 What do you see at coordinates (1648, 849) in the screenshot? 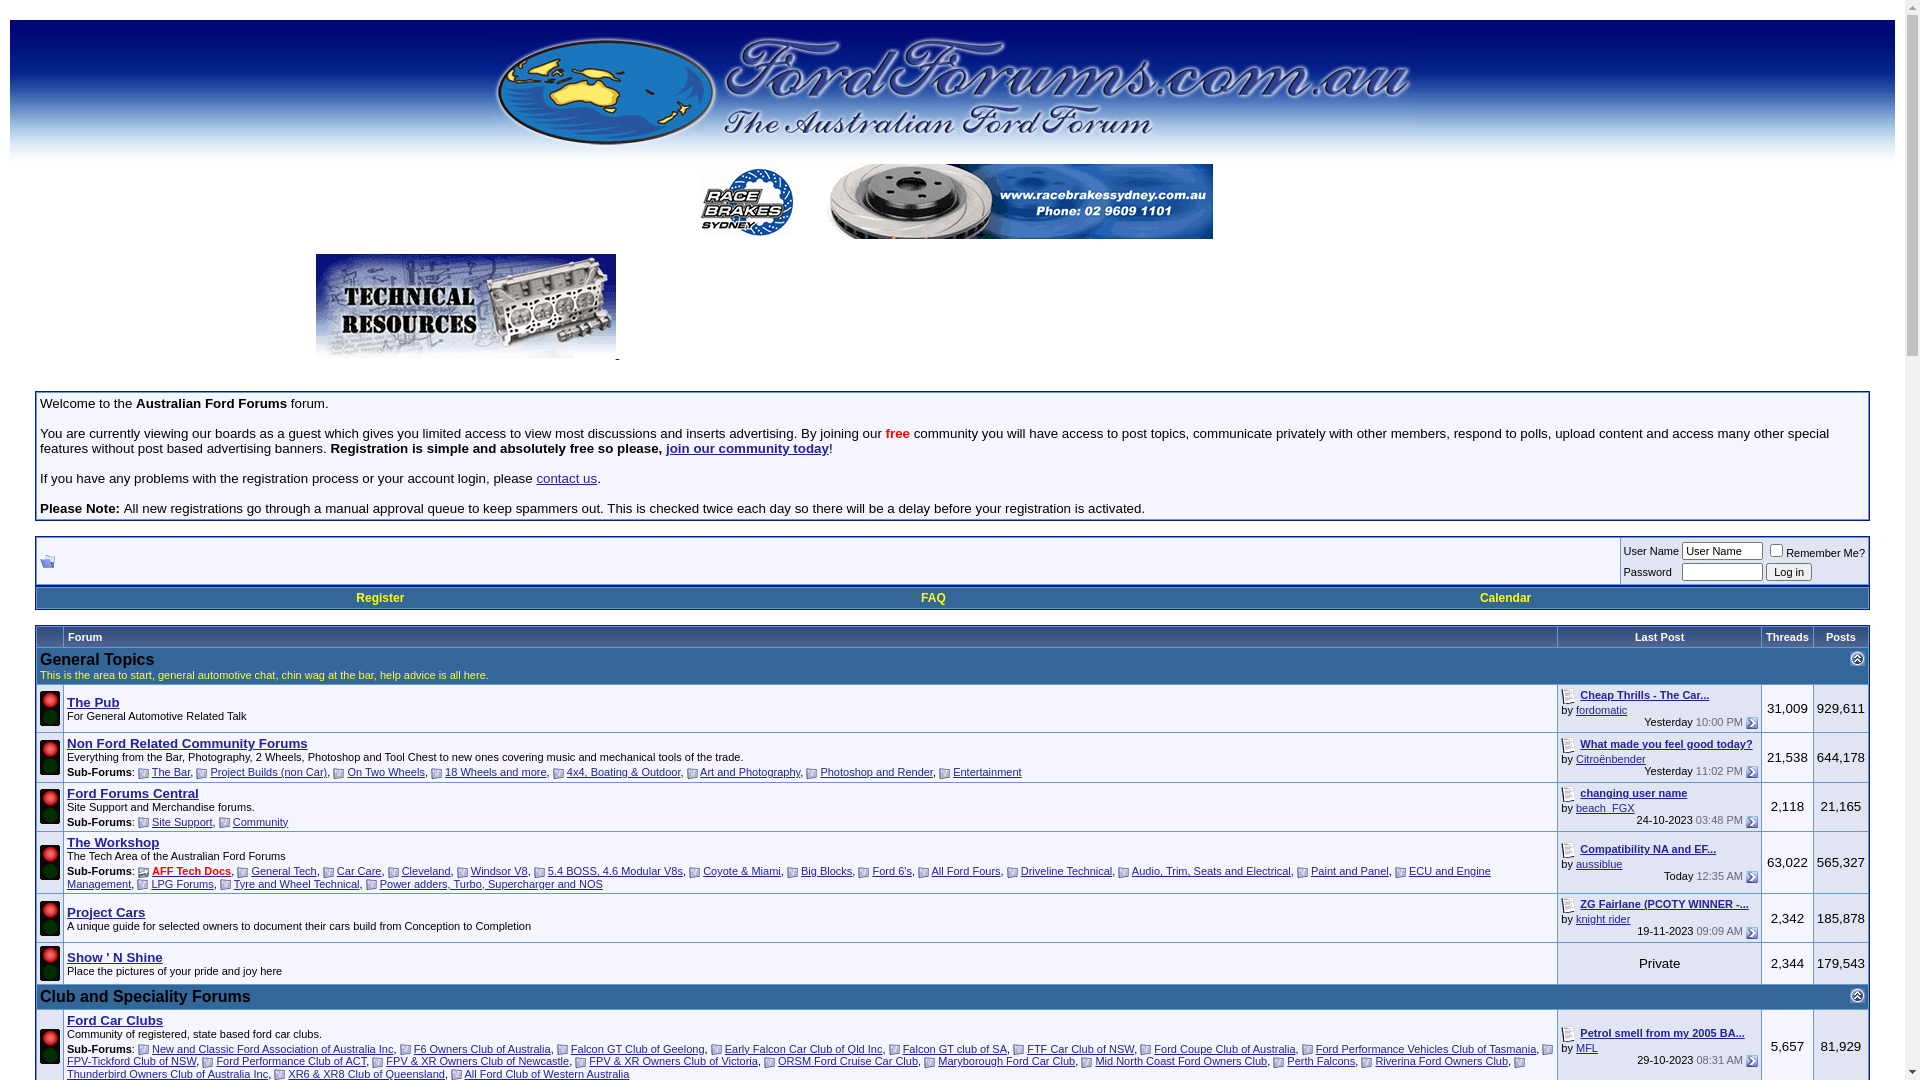
I see `Compatibility NA and EF...` at bounding box center [1648, 849].